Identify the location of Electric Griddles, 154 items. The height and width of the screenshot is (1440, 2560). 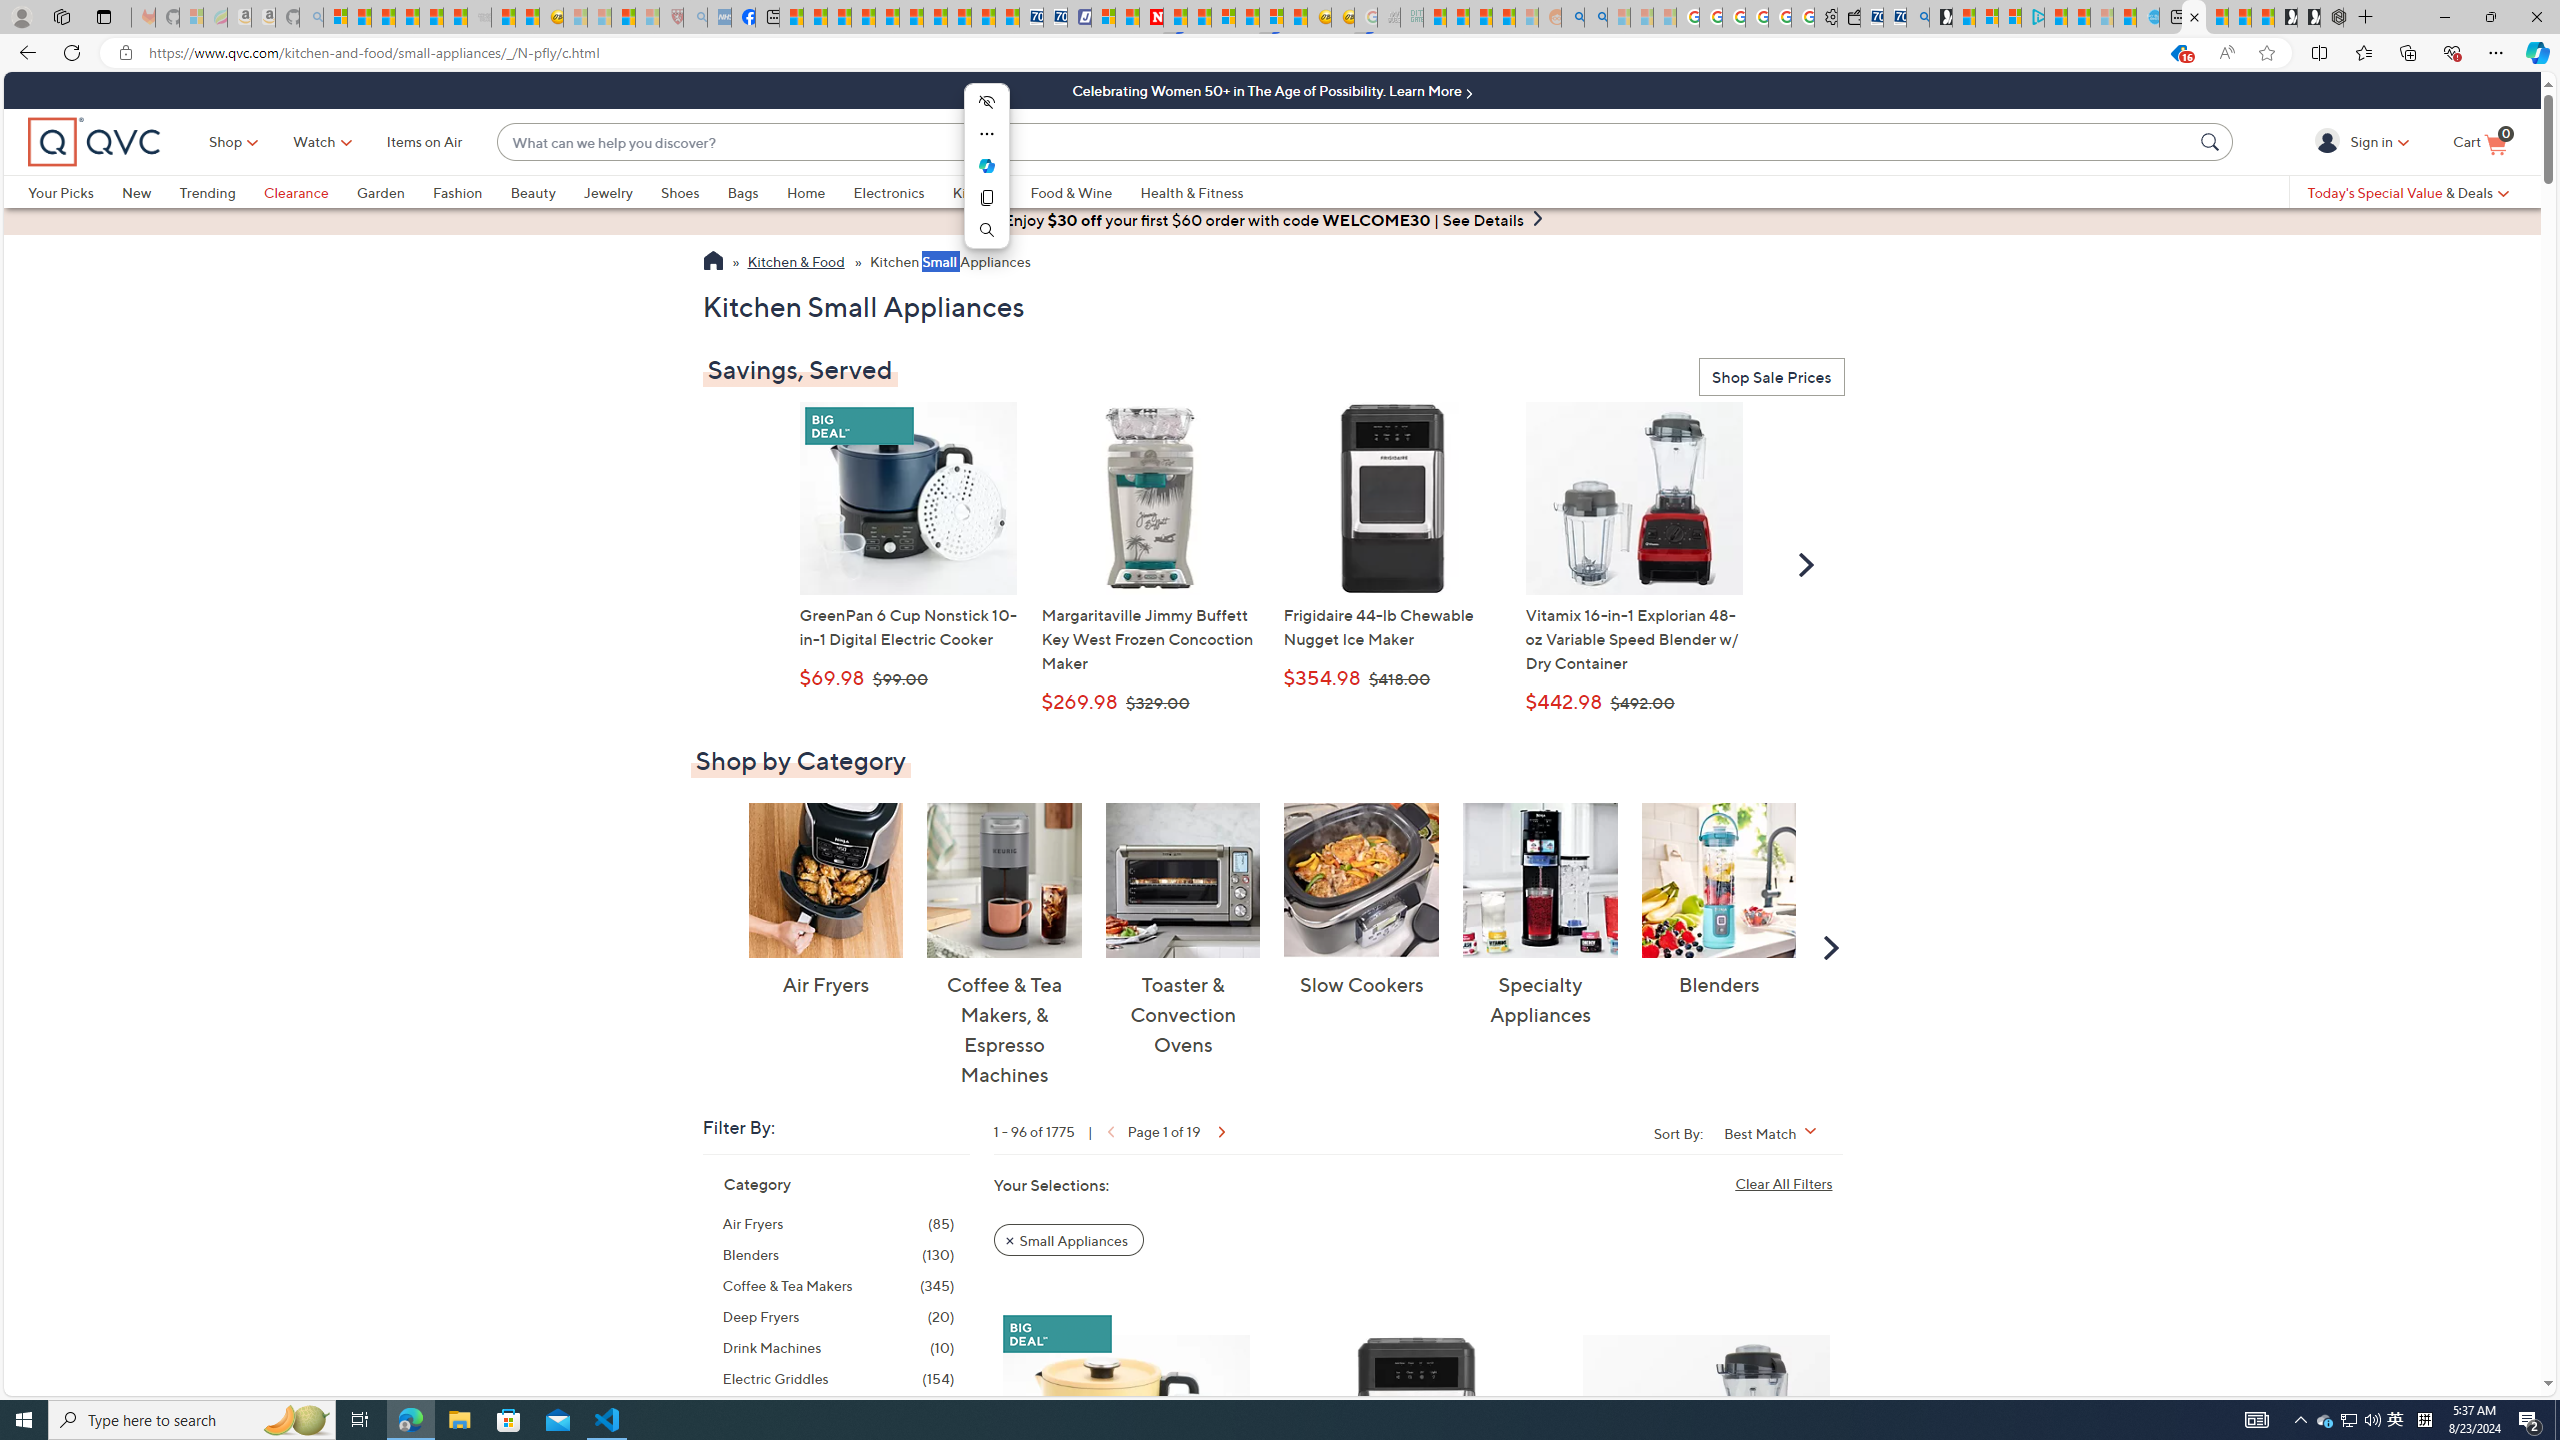
(838, 1378).